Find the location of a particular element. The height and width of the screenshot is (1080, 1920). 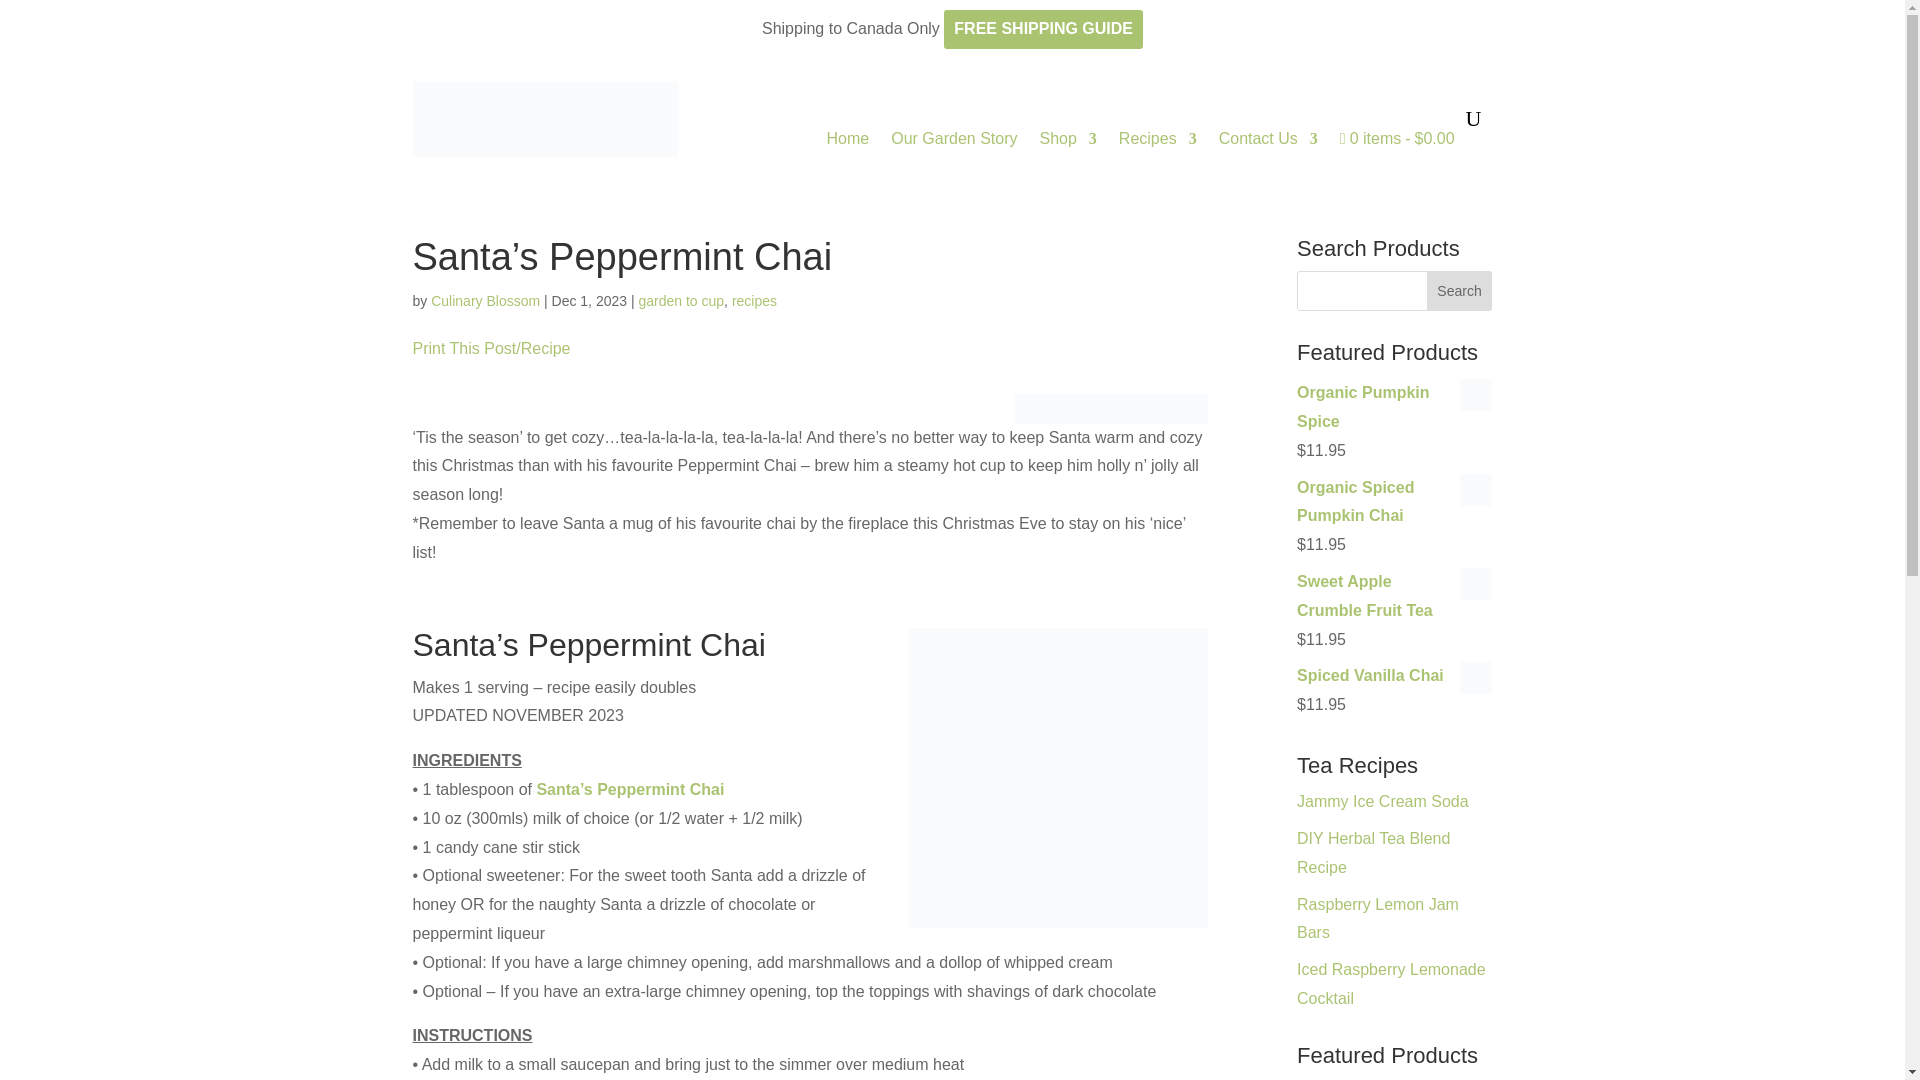

Contact Us is located at coordinates (1268, 139).